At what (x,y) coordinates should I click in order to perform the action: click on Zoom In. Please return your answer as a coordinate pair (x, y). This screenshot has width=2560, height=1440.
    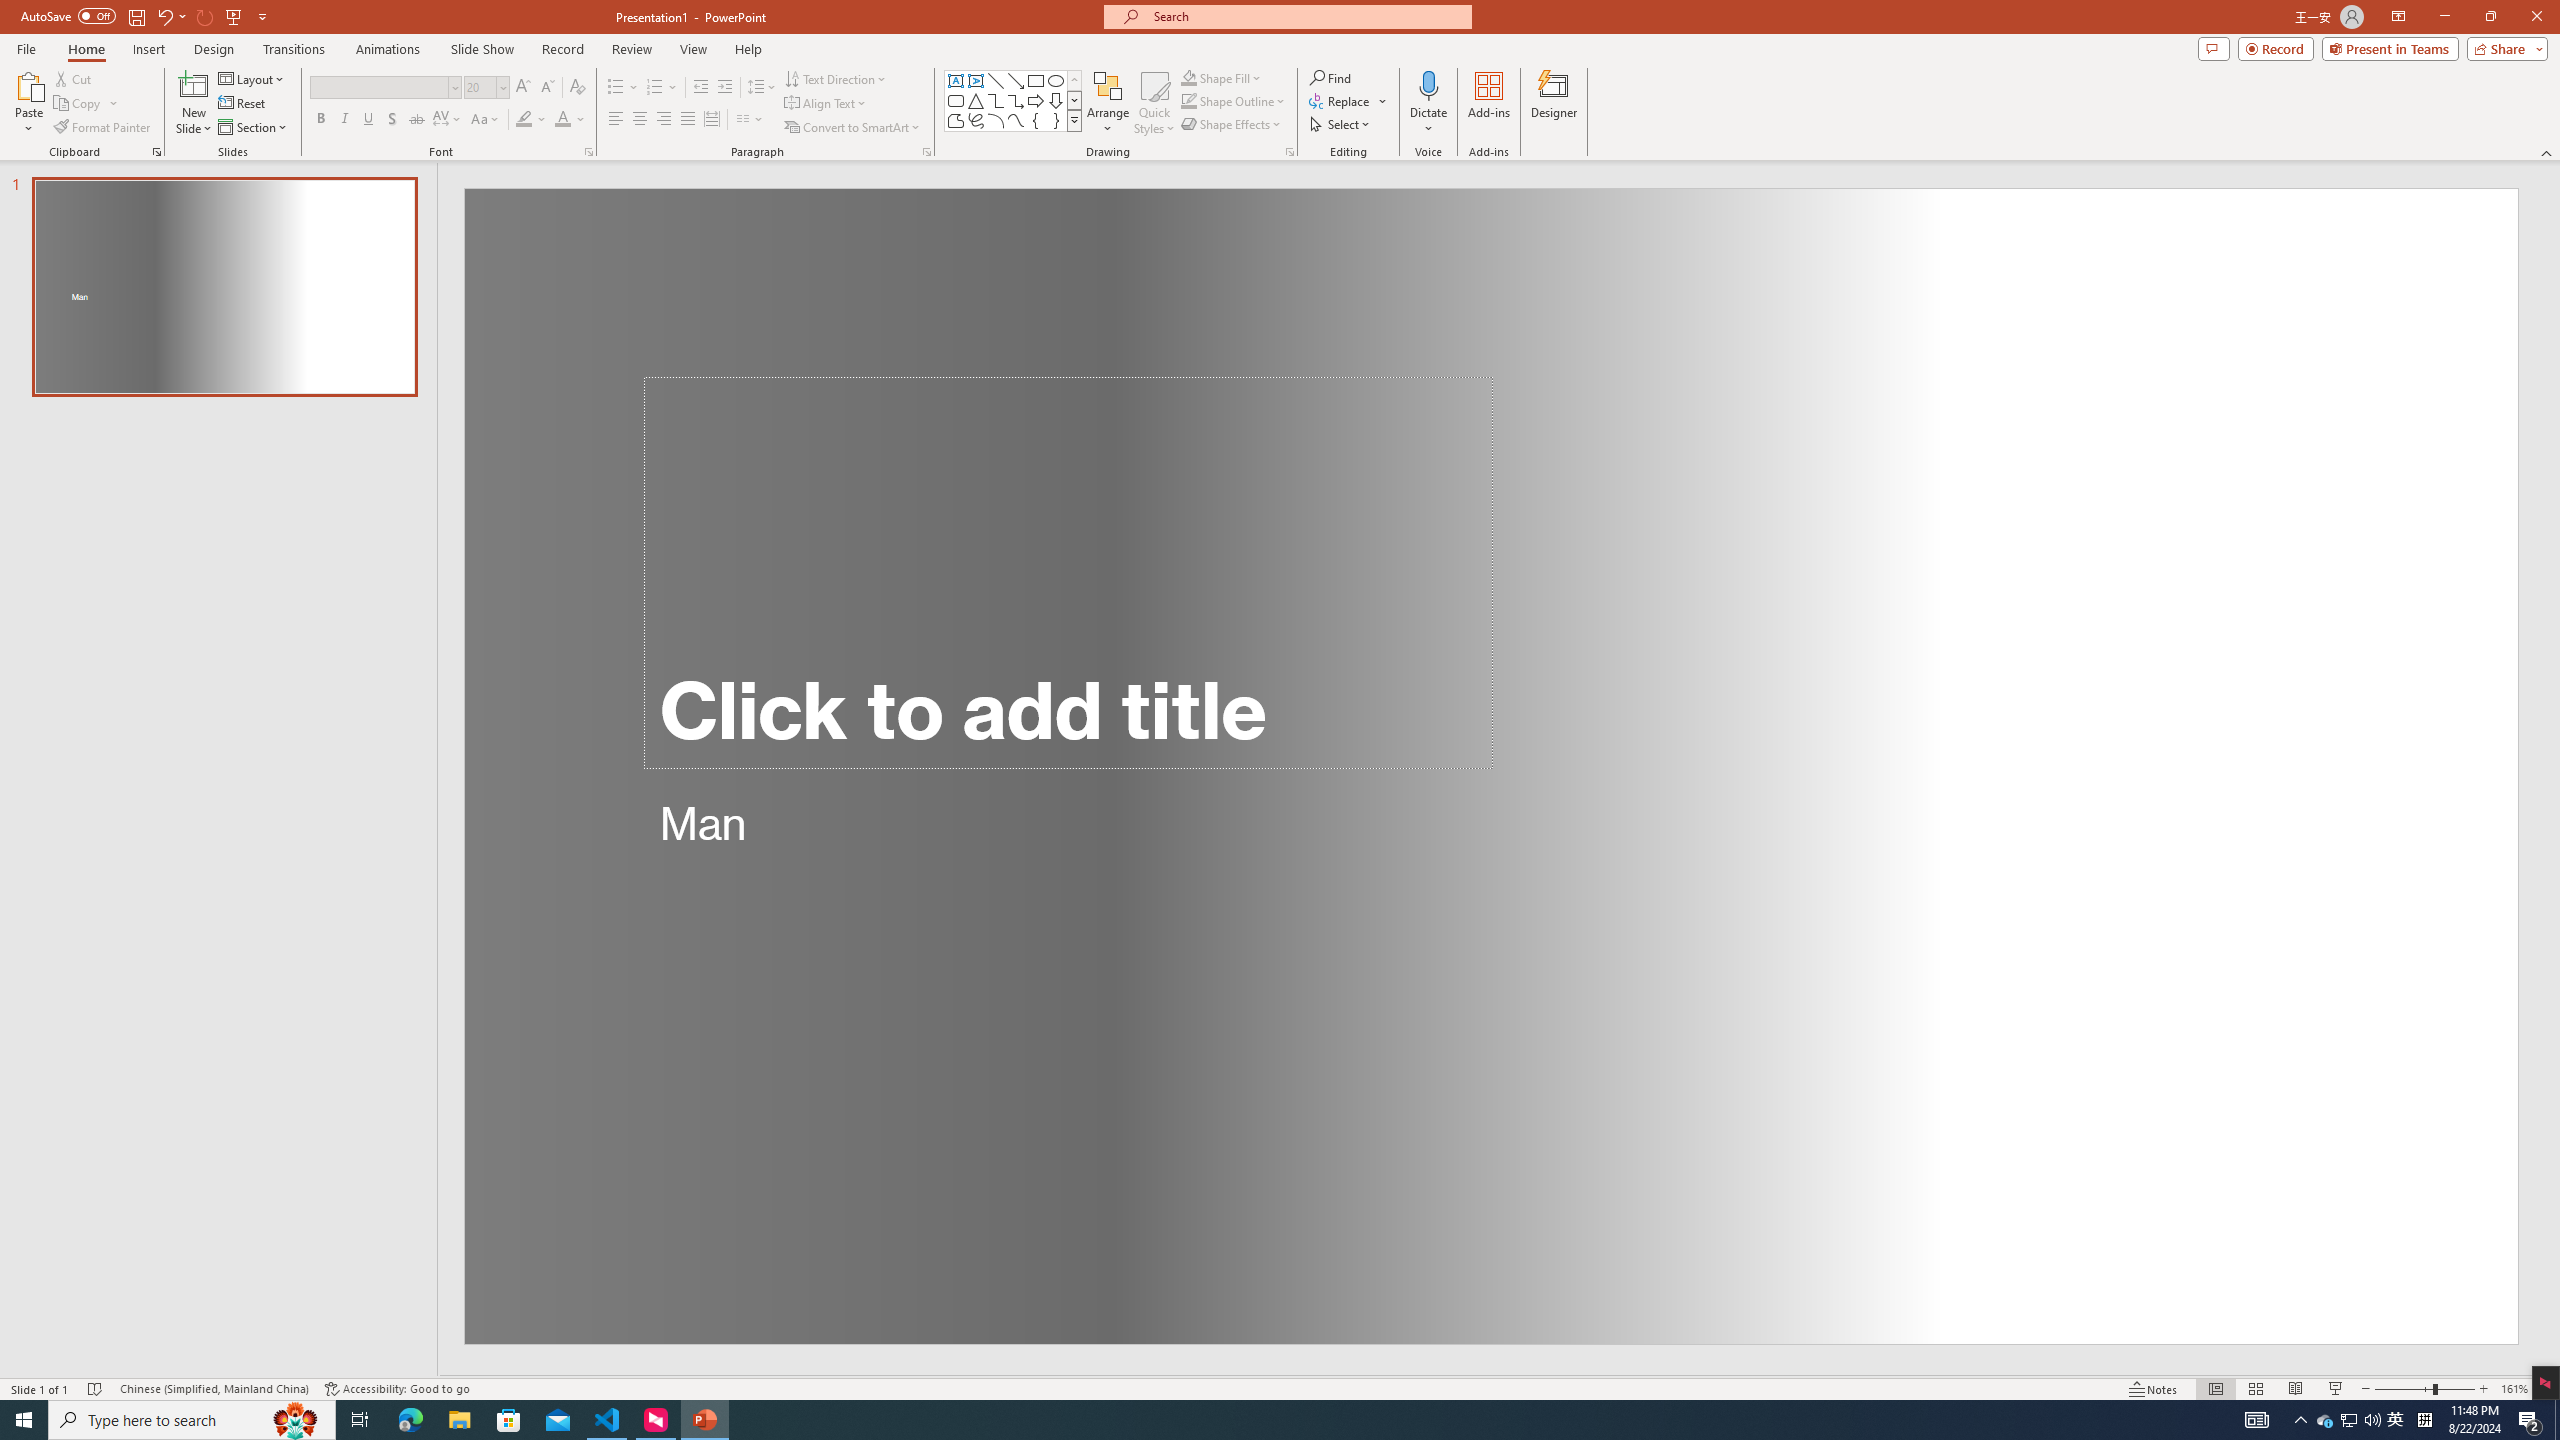
    Looking at the image, I should click on (2484, 1389).